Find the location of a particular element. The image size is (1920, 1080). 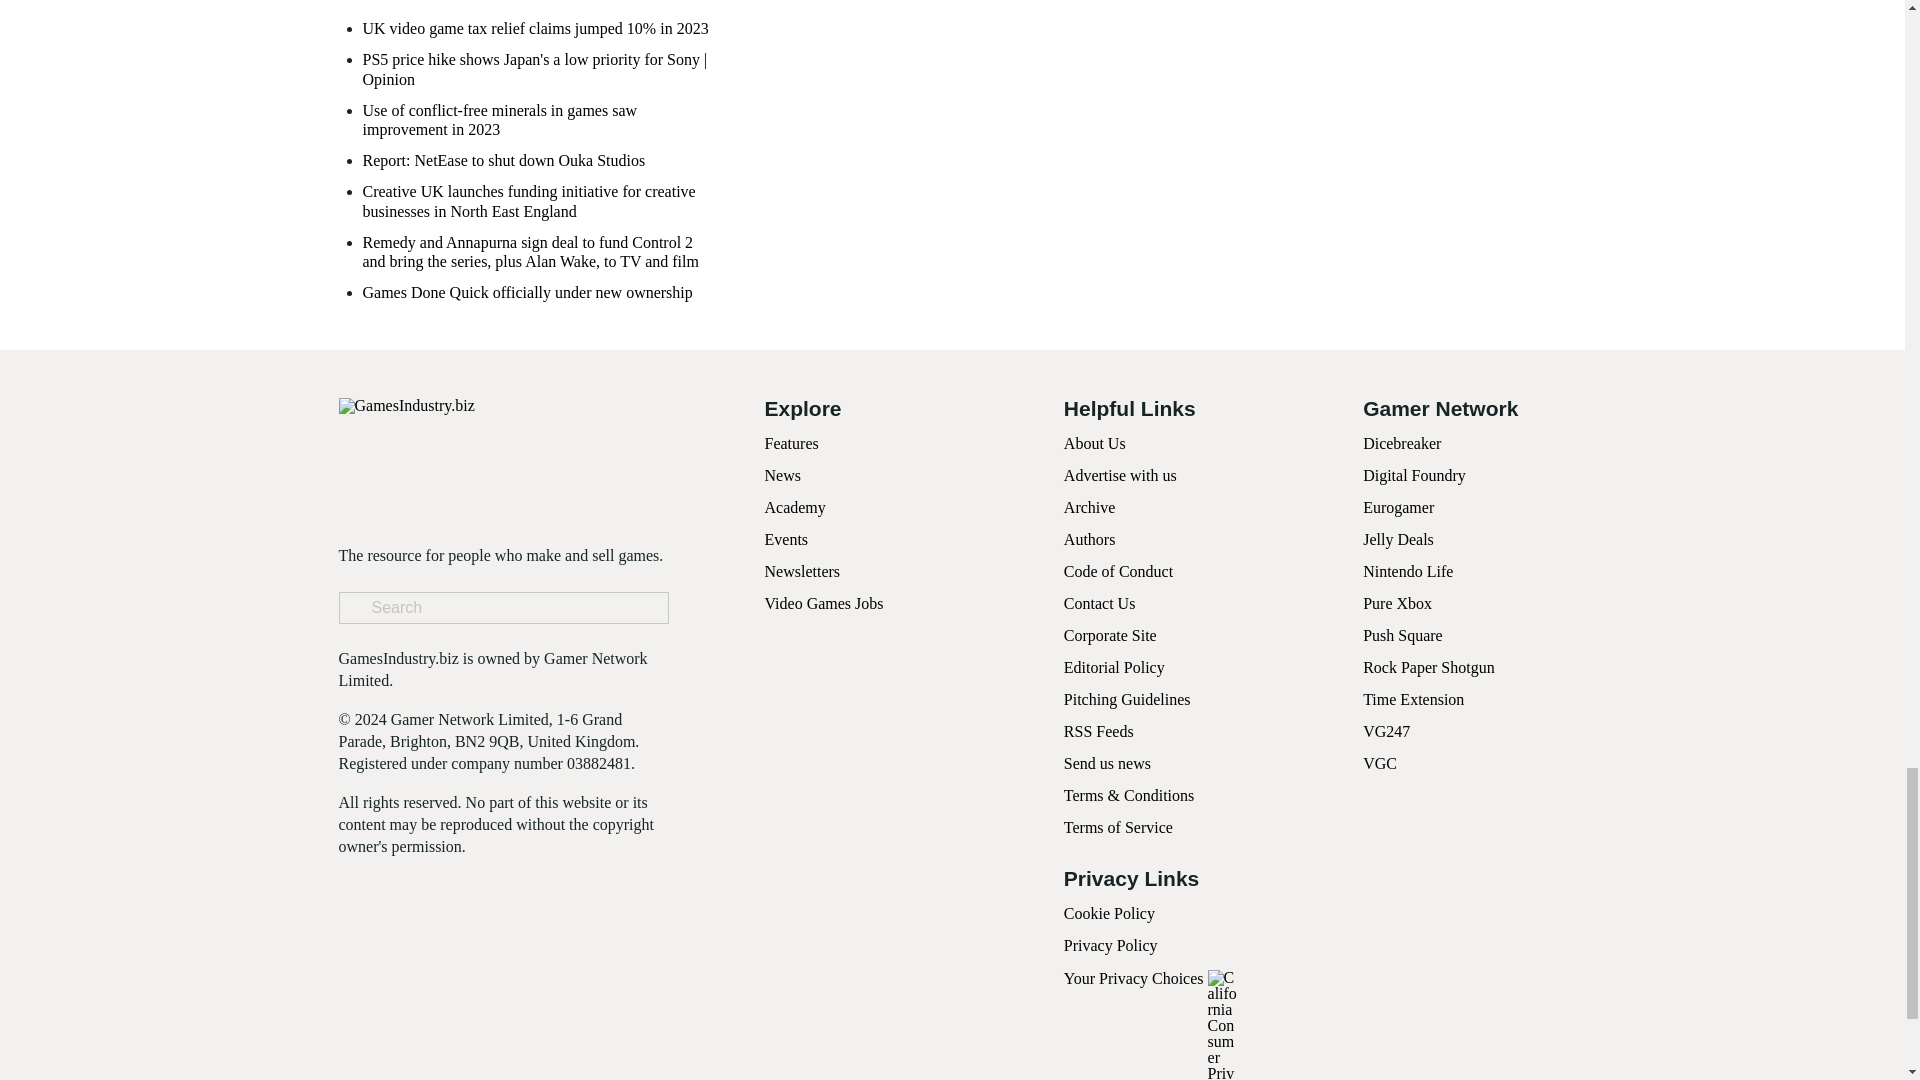

Academy is located at coordinates (794, 507).